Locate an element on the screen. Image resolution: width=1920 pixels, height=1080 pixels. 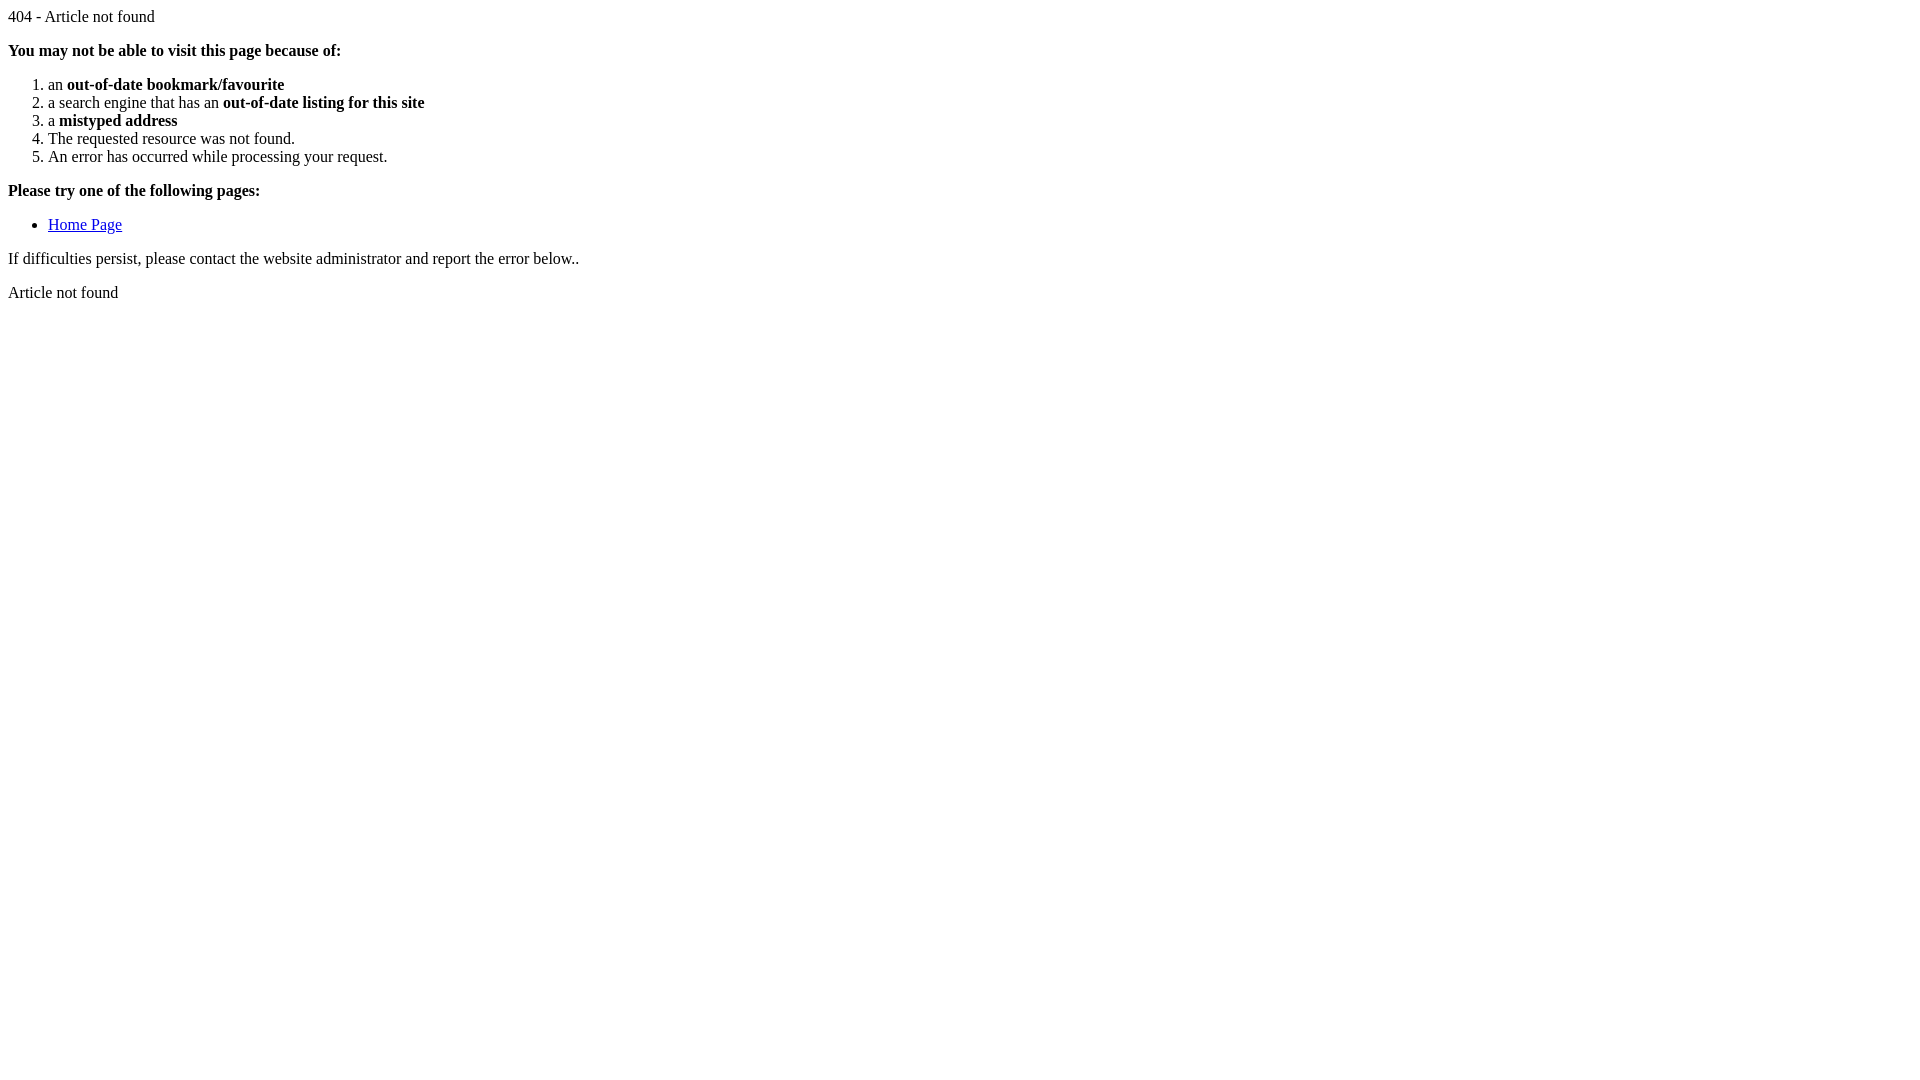
Home Page is located at coordinates (85, 224).